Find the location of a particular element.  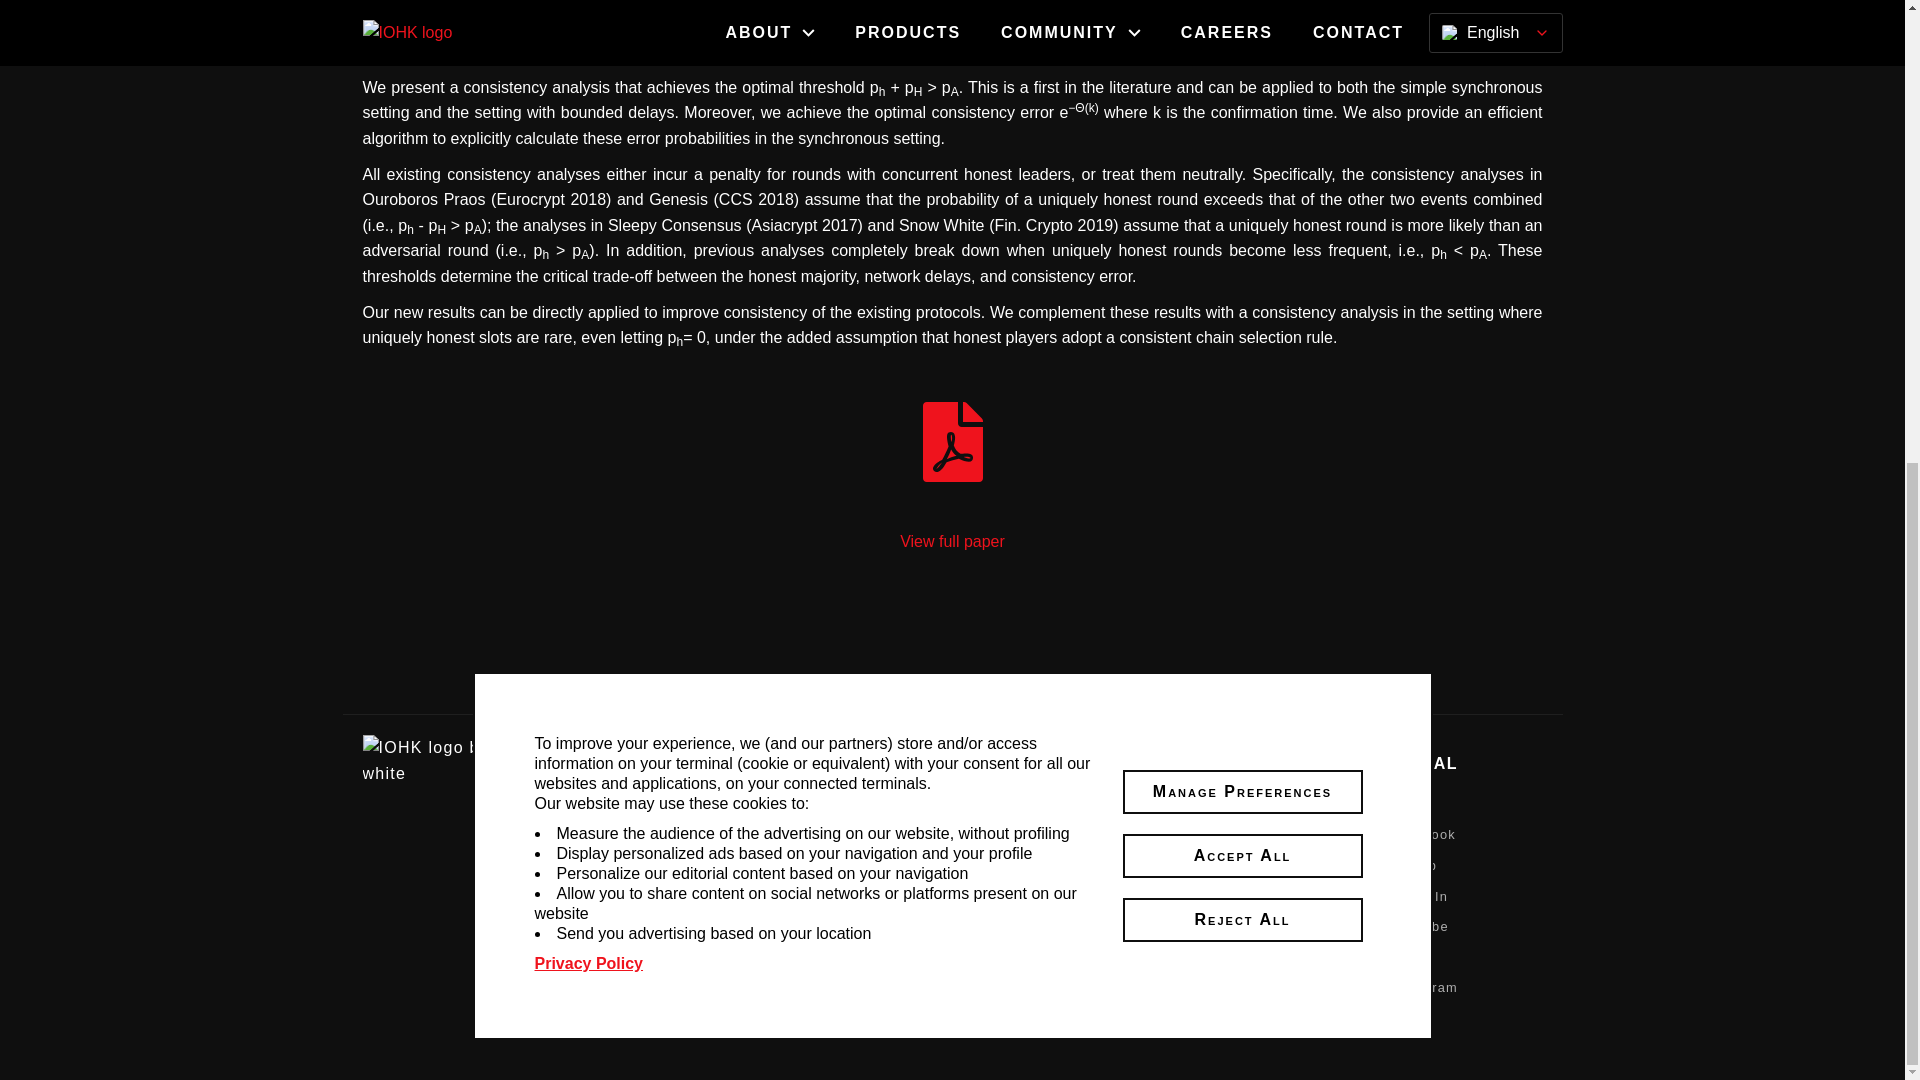

Atala PRISM is located at coordinates (781, 864).